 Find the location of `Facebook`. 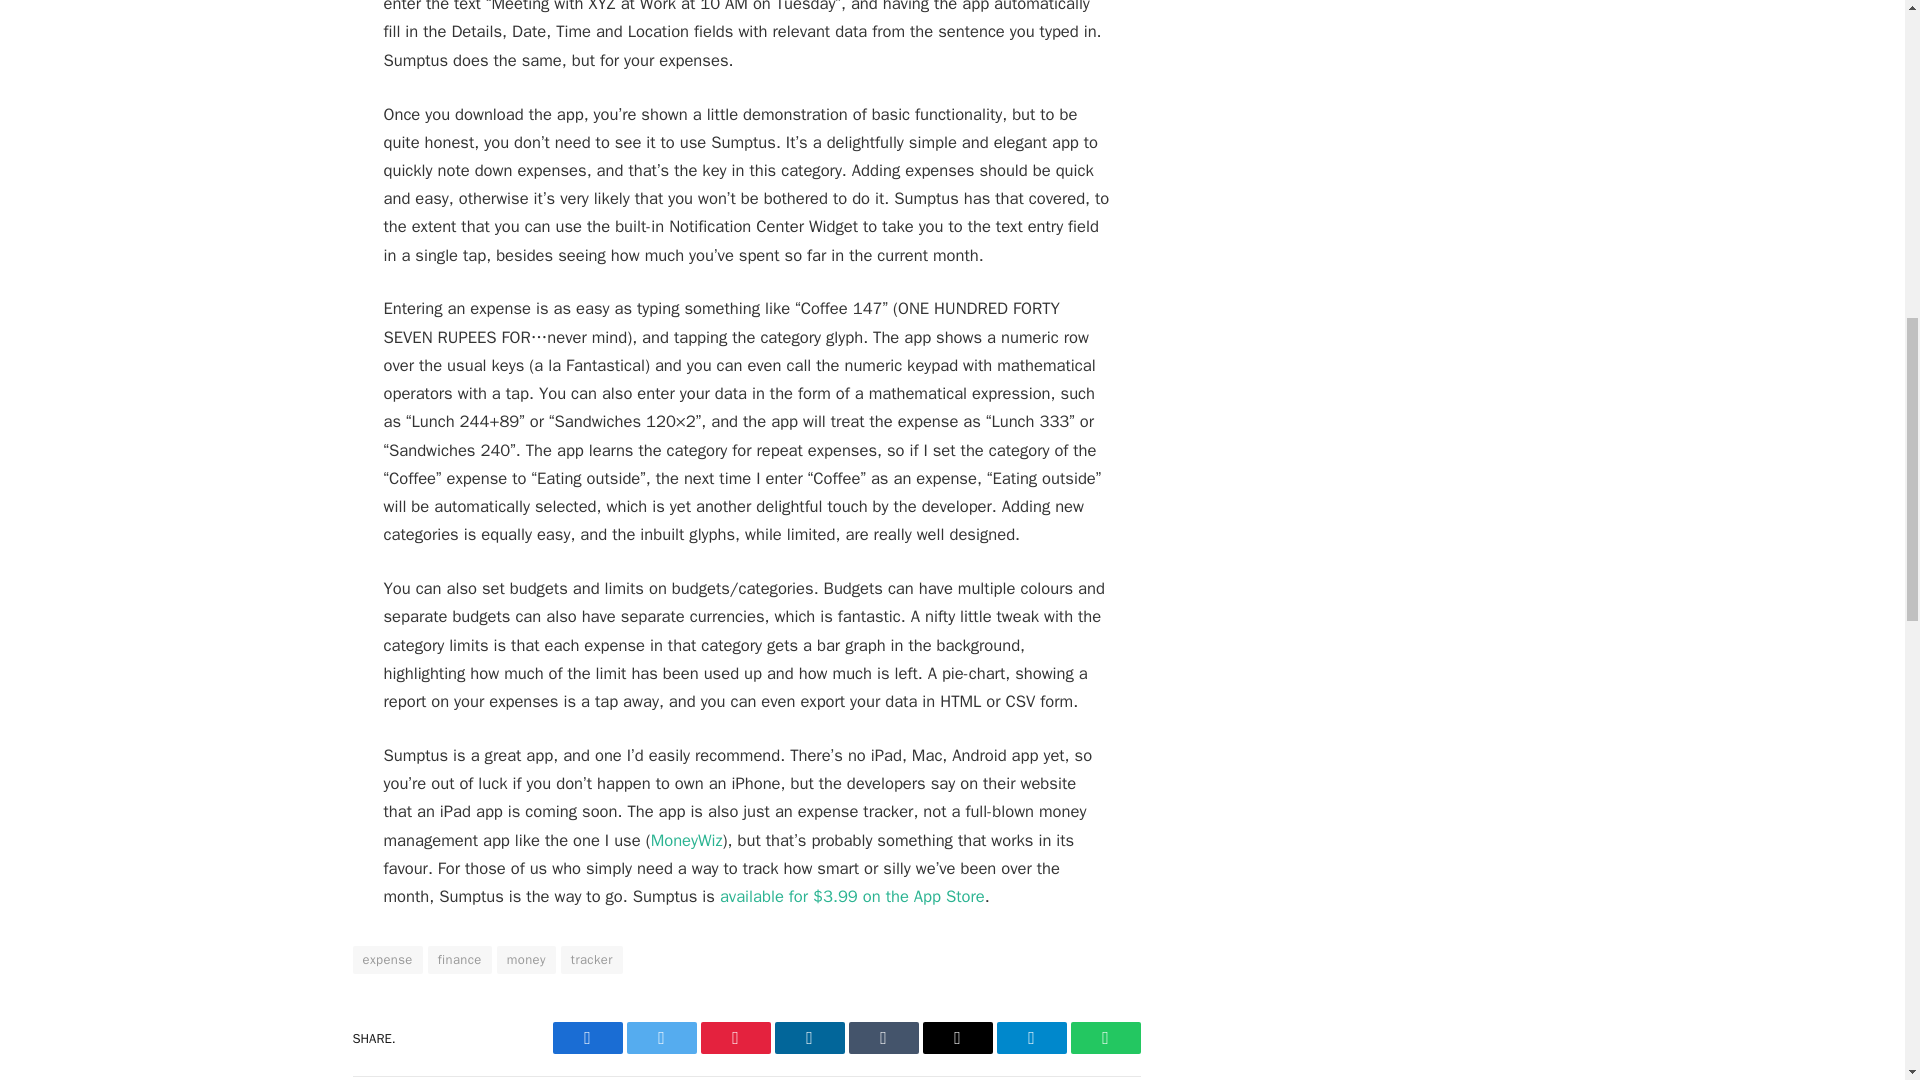

Facebook is located at coordinates (587, 1038).